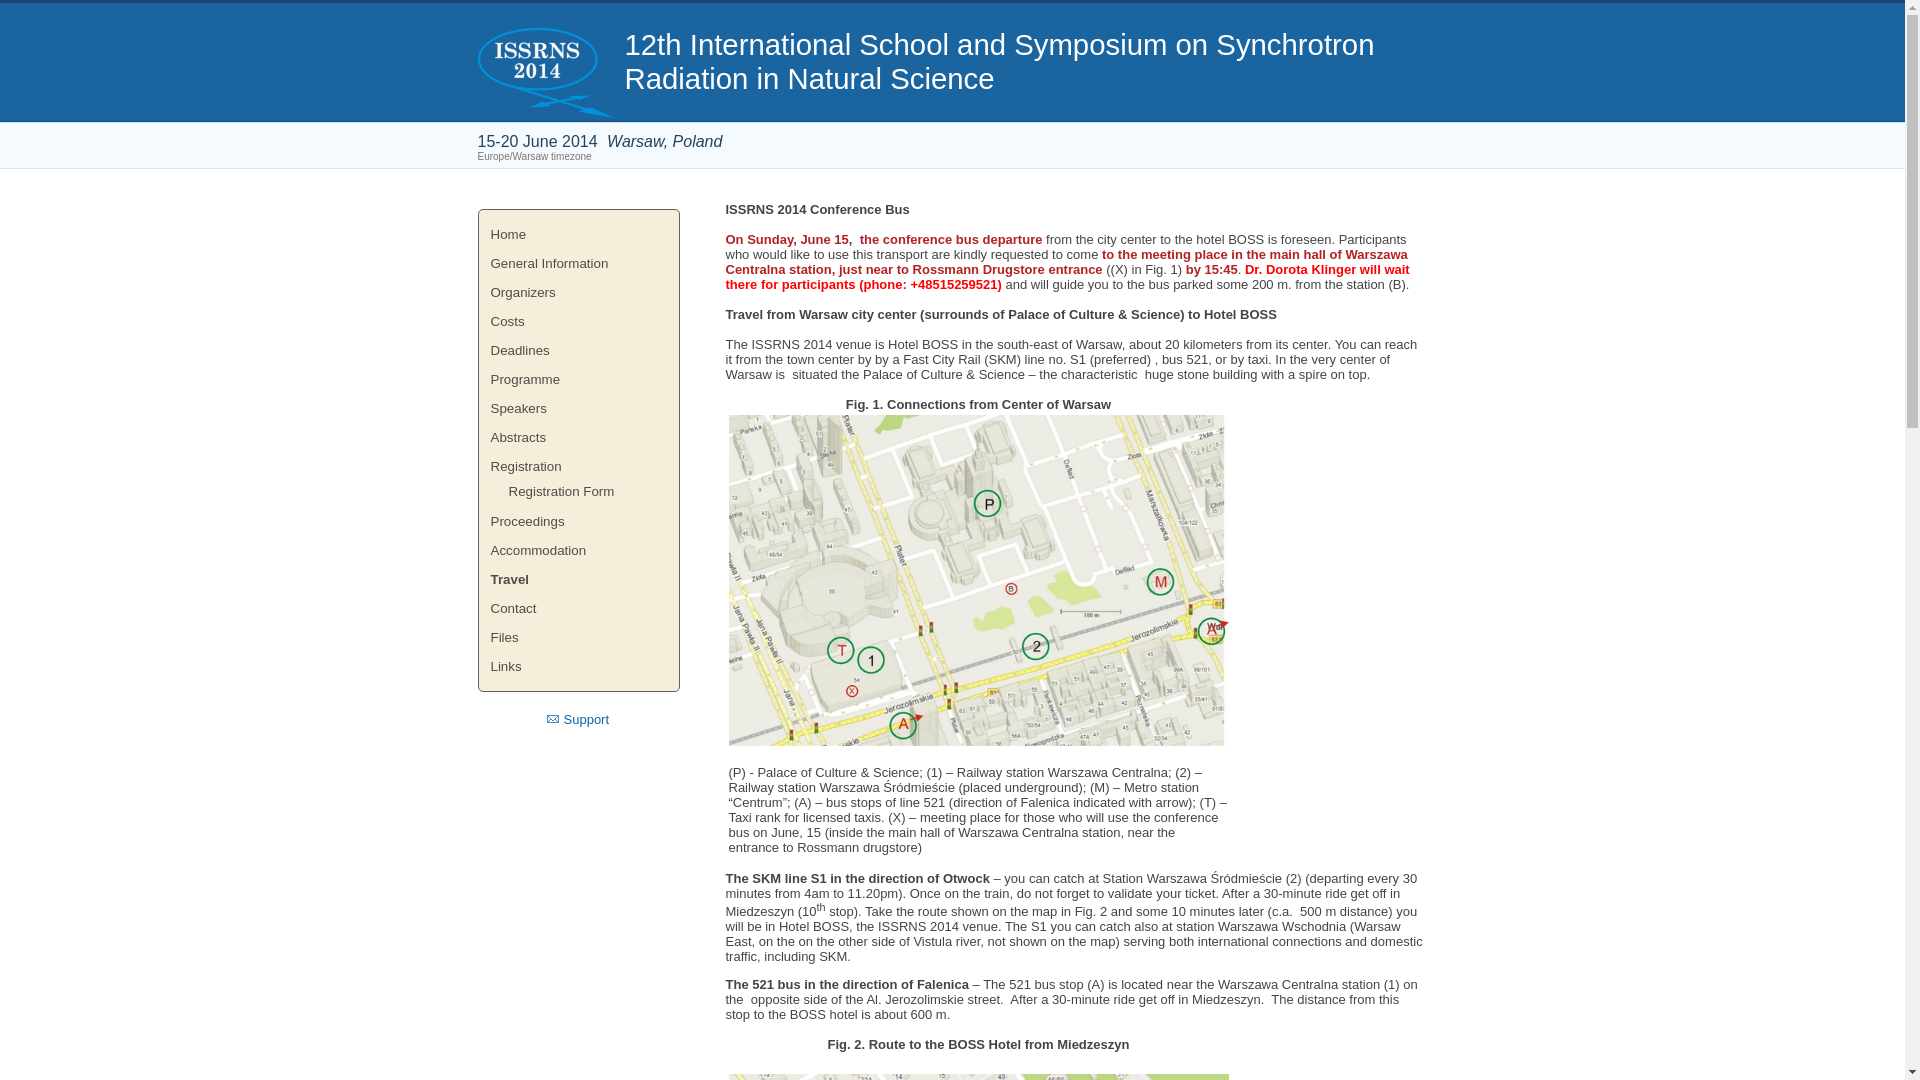 The width and height of the screenshot is (1920, 1080). Describe the element at coordinates (578, 608) in the screenshot. I see `Contact` at that location.